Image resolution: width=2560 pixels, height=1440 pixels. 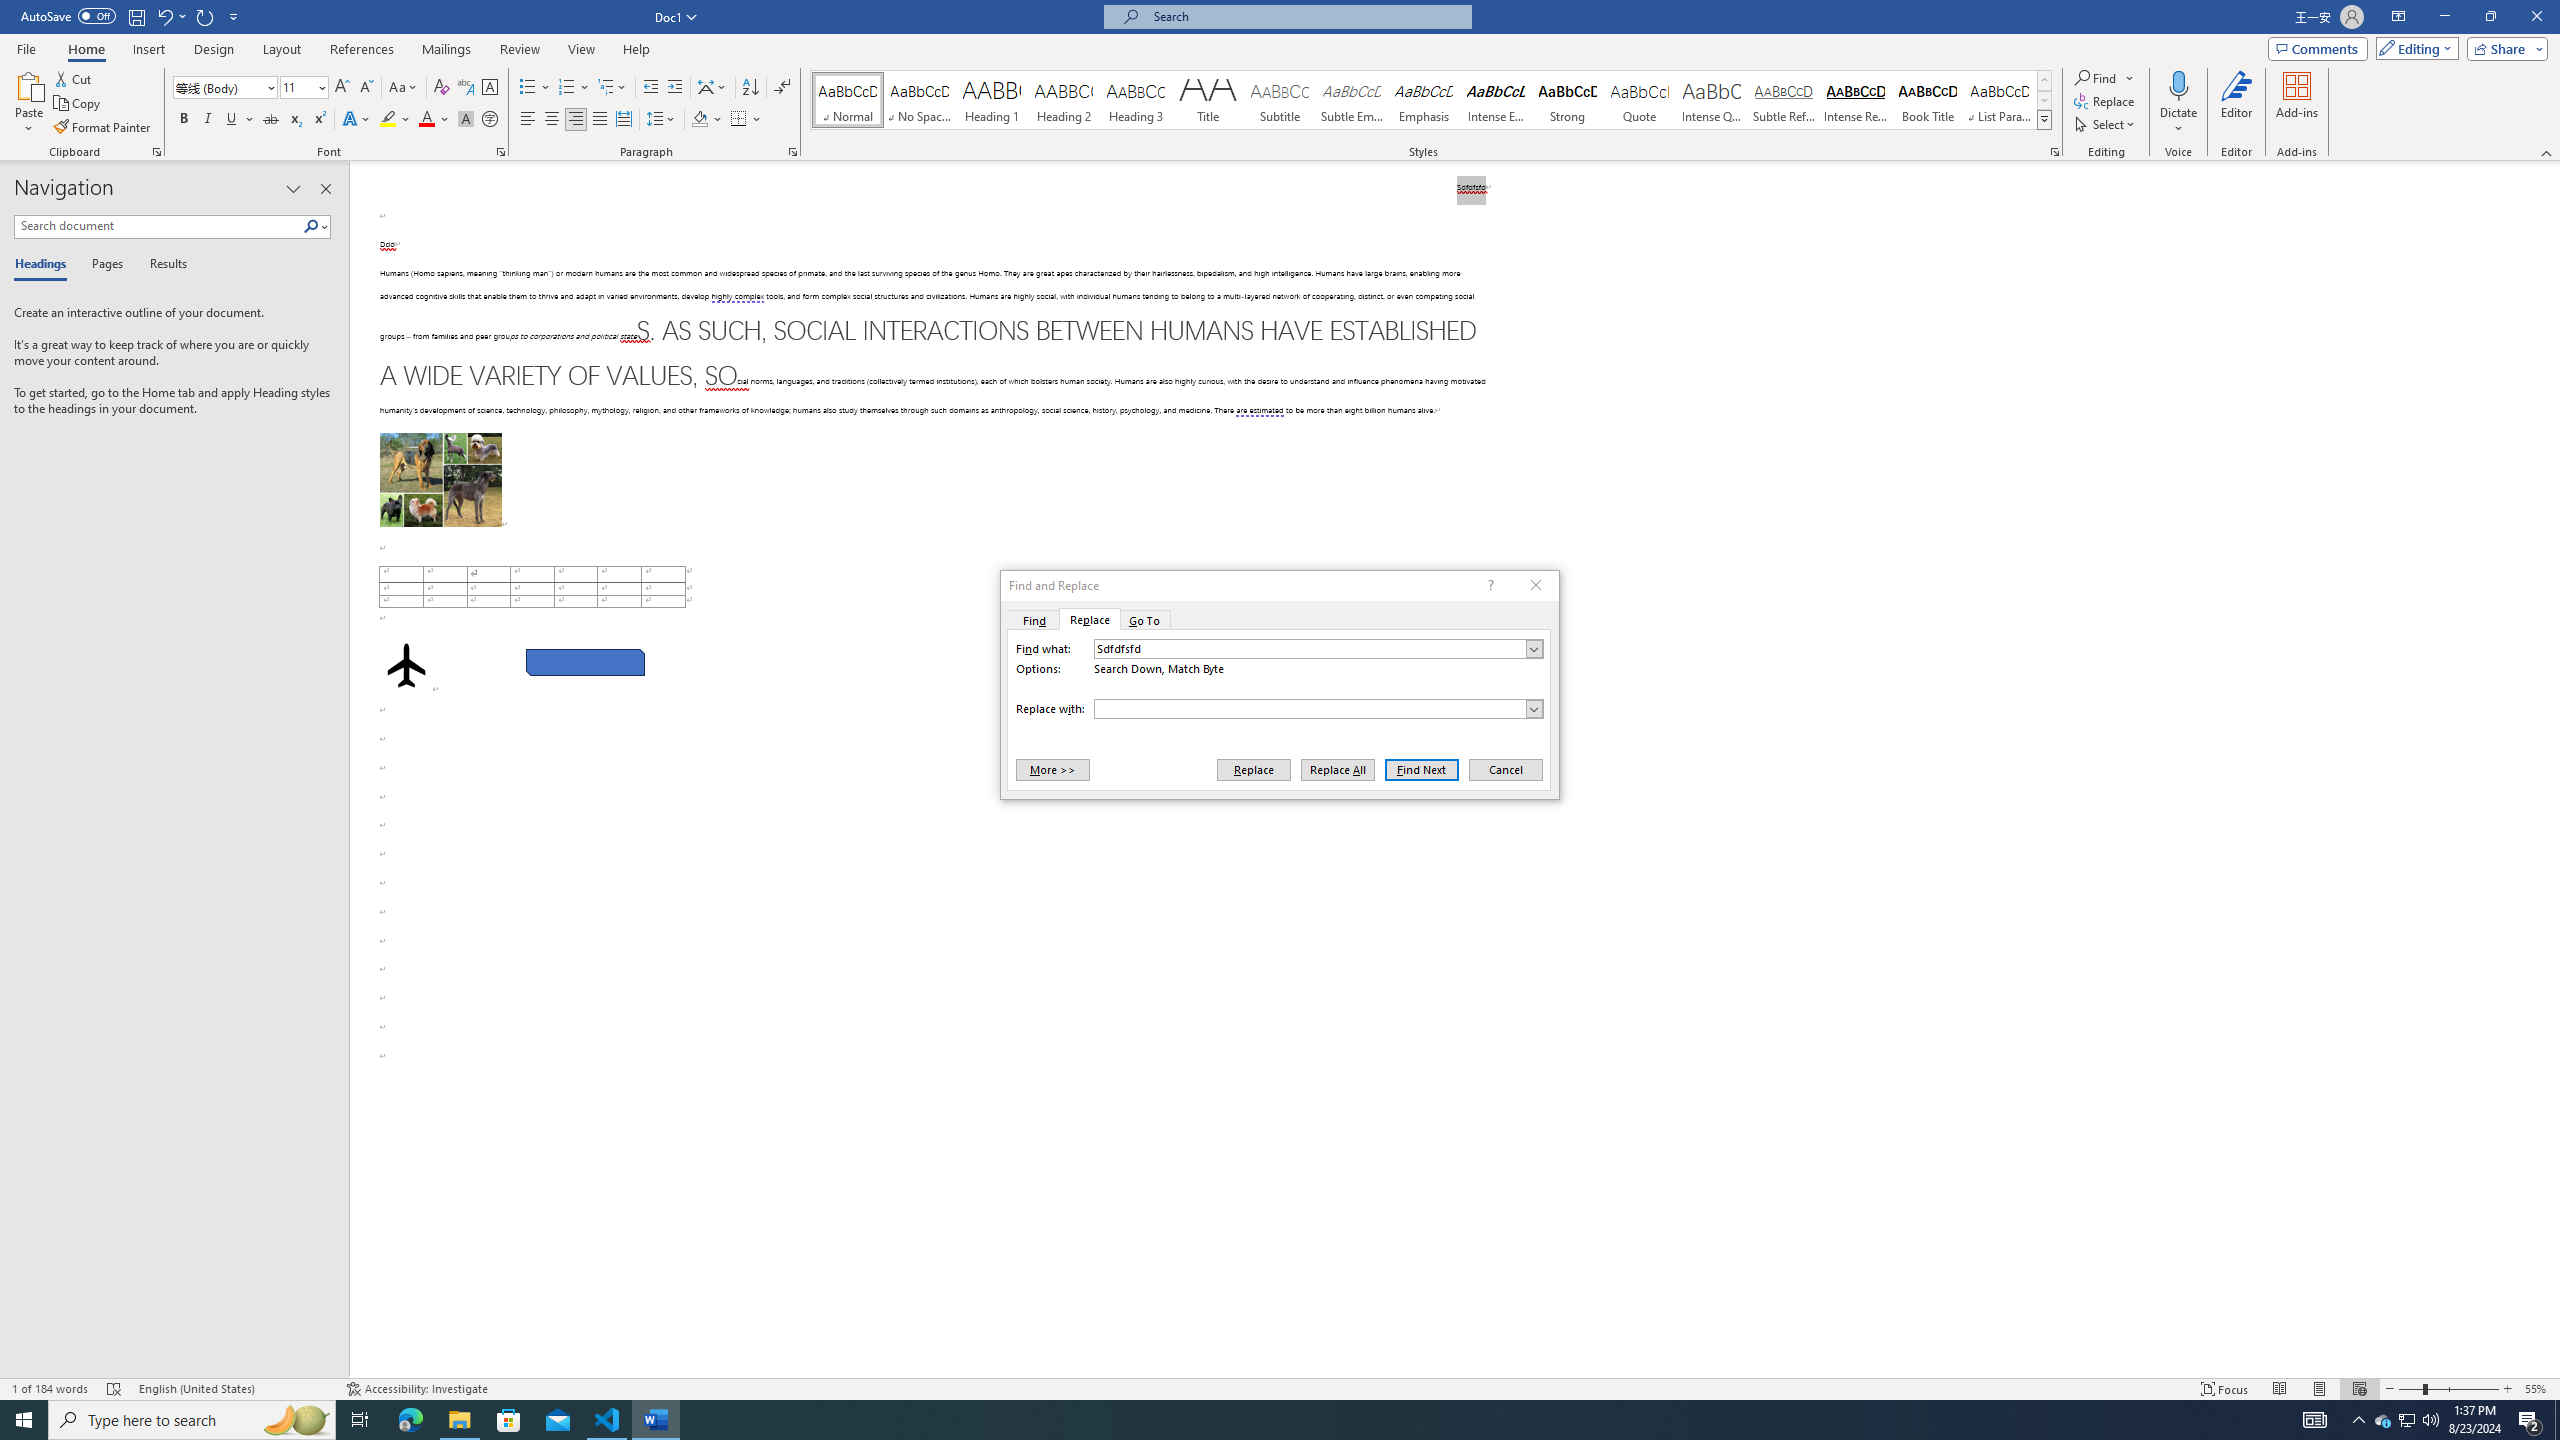 I want to click on Strikethrough, so click(x=271, y=120).